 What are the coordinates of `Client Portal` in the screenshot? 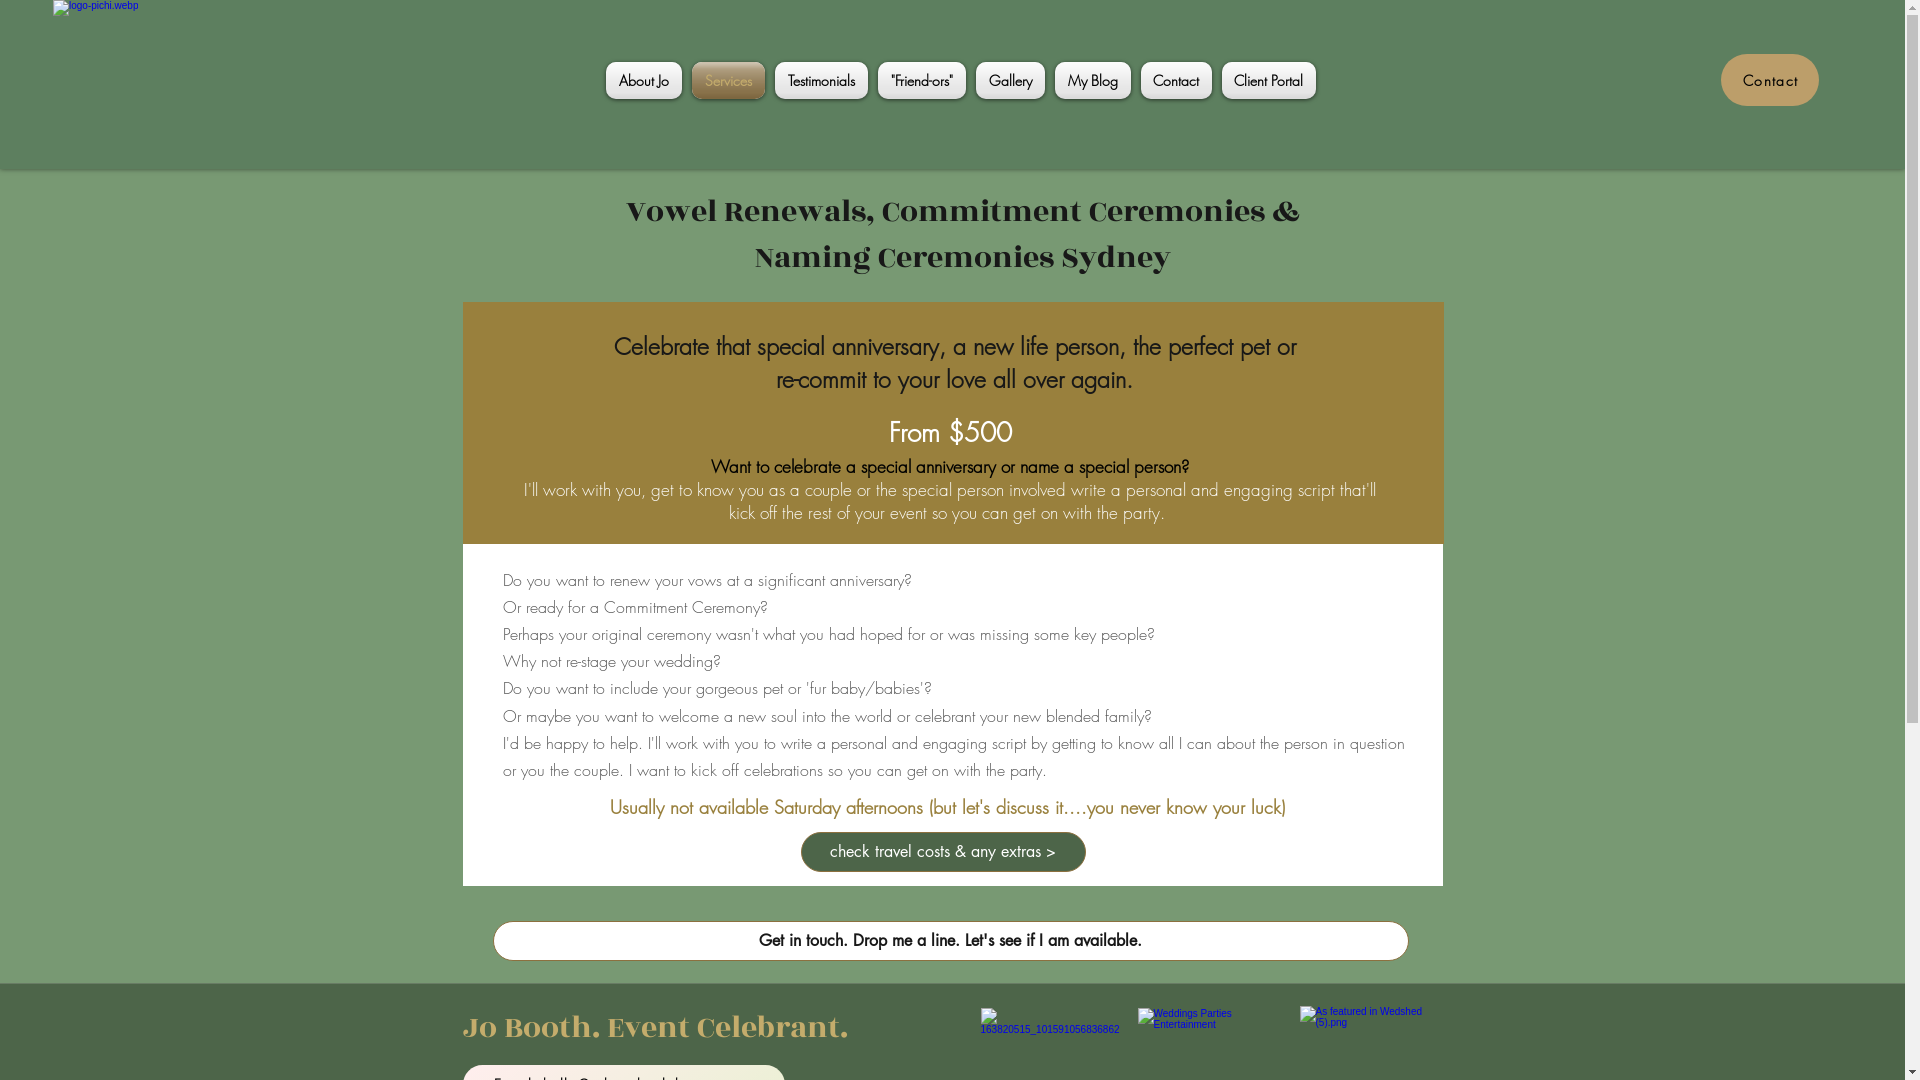 It's located at (1266, 80).